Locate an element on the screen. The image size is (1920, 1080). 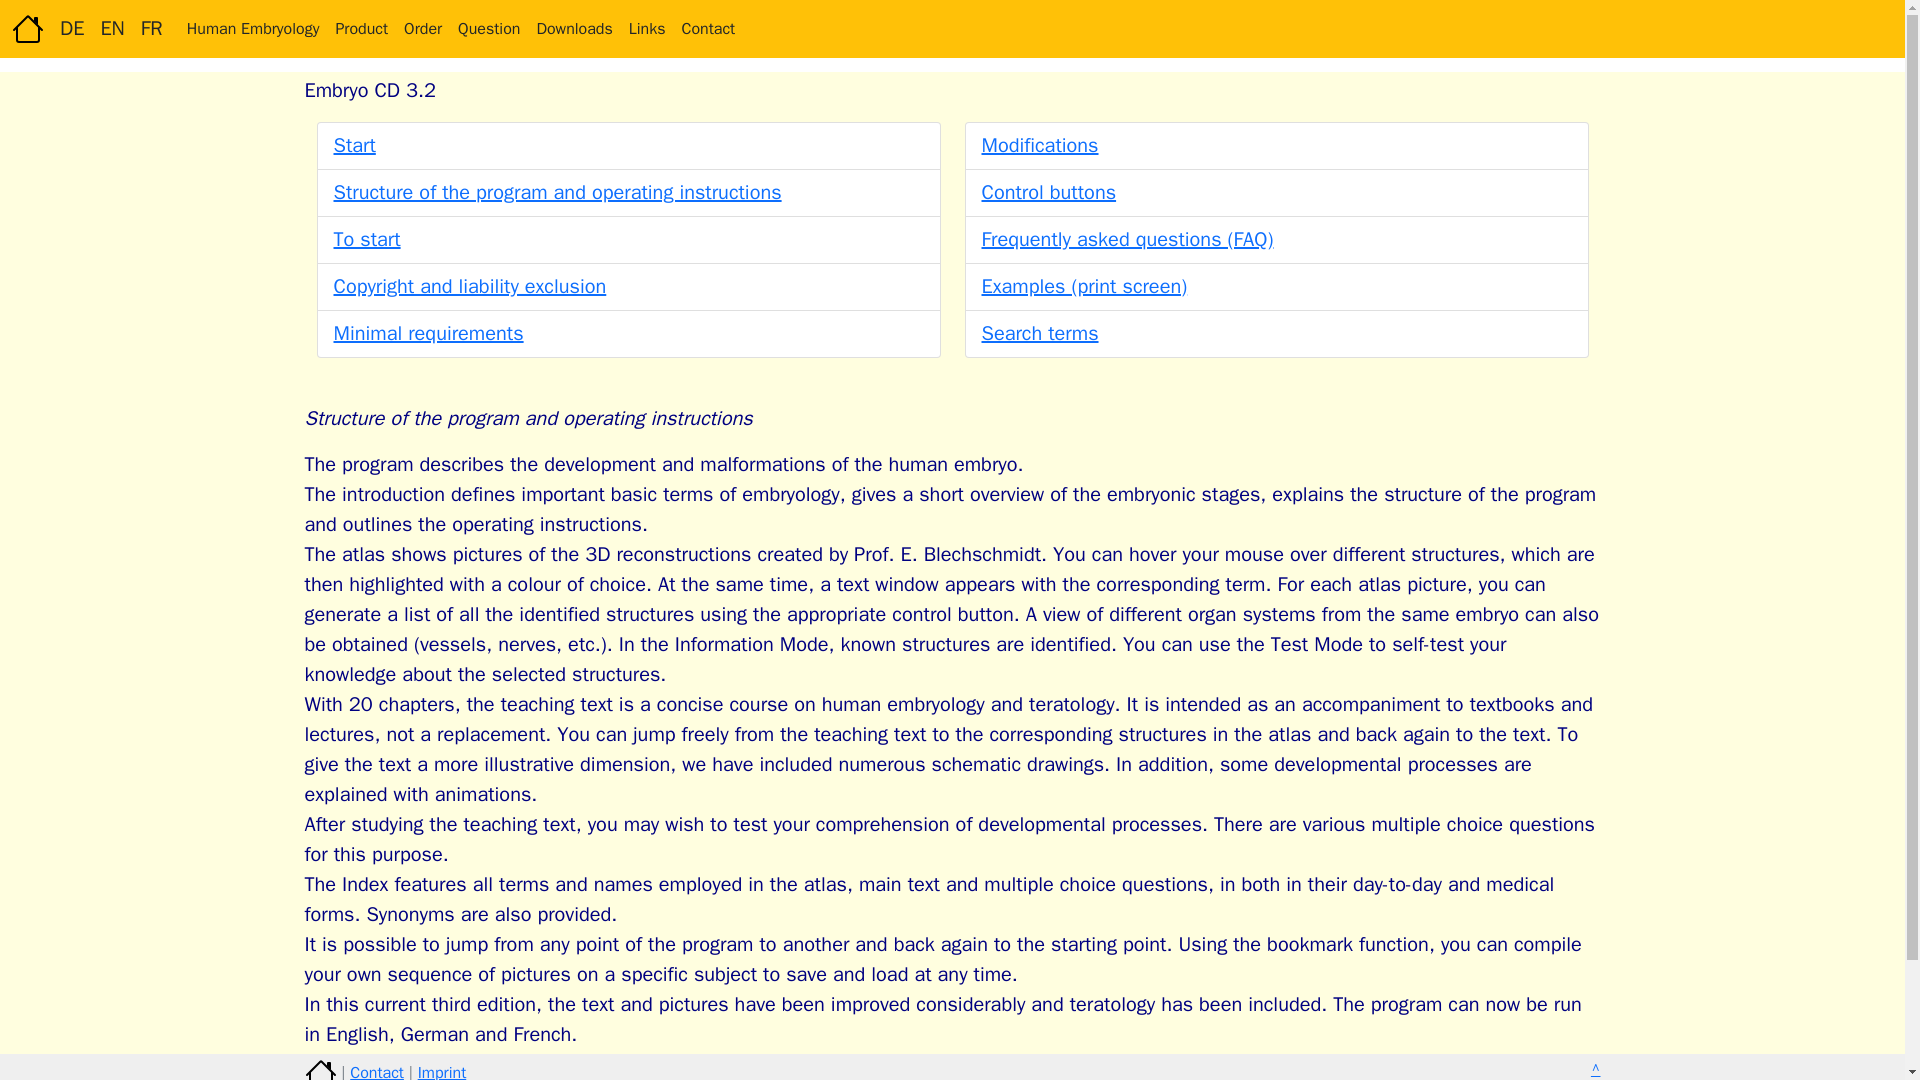
Minimal requirements is located at coordinates (429, 332).